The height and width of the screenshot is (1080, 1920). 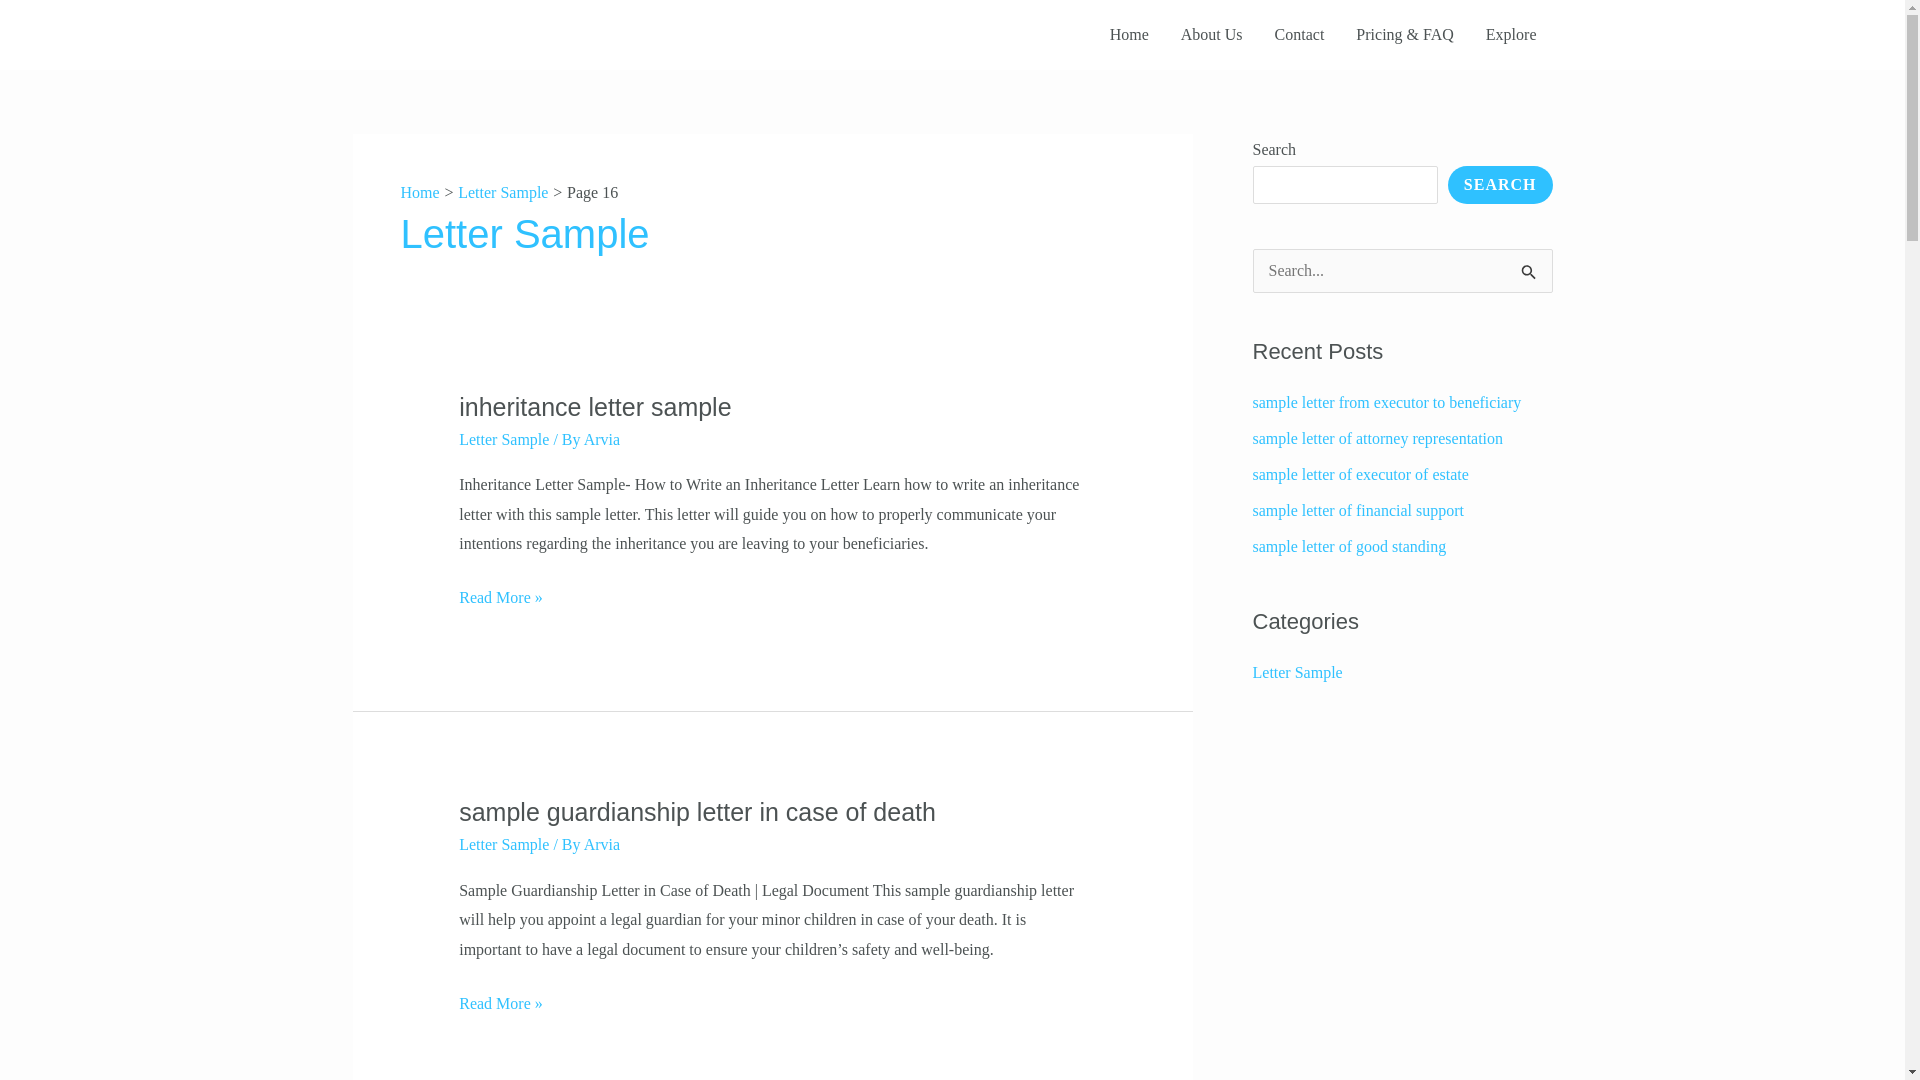 I want to click on Arvia, so click(x=602, y=439).